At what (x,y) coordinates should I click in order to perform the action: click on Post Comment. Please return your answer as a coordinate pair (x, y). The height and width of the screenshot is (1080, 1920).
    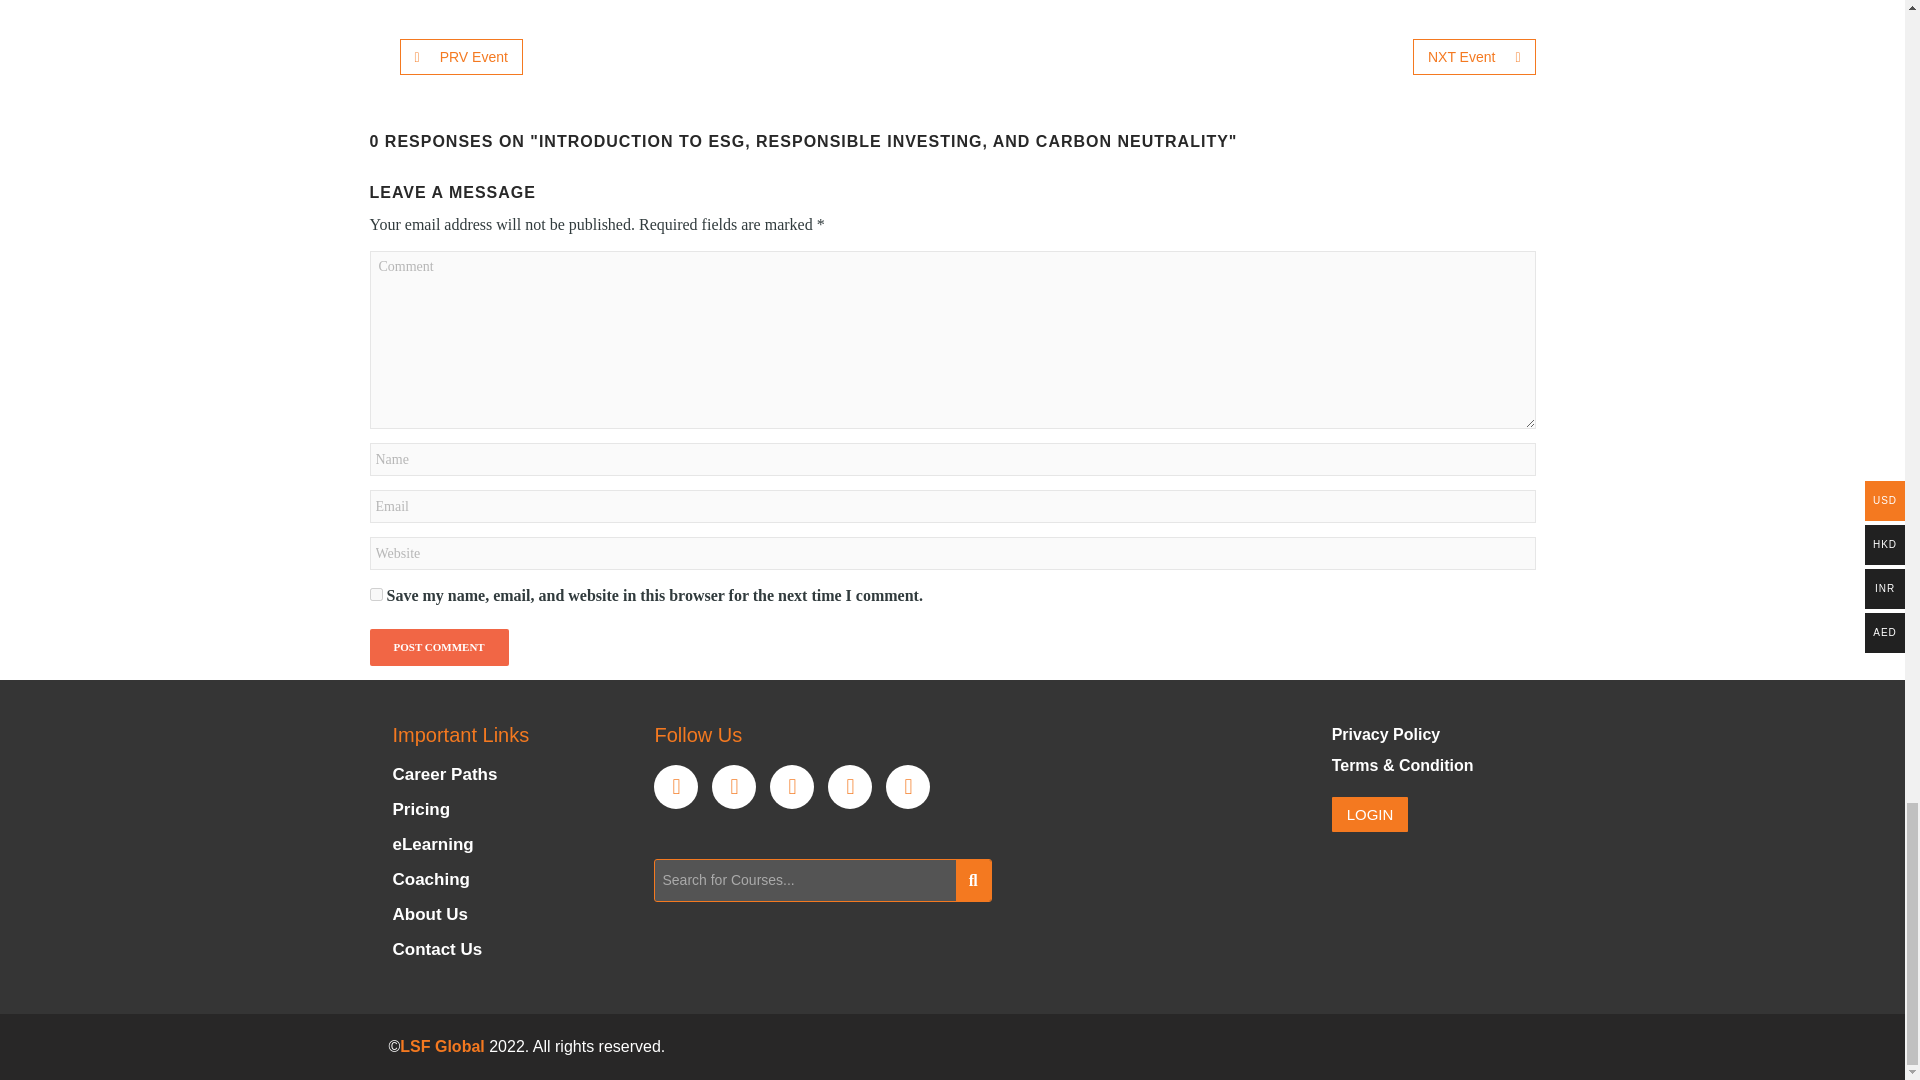
    Looking at the image, I should click on (439, 648).